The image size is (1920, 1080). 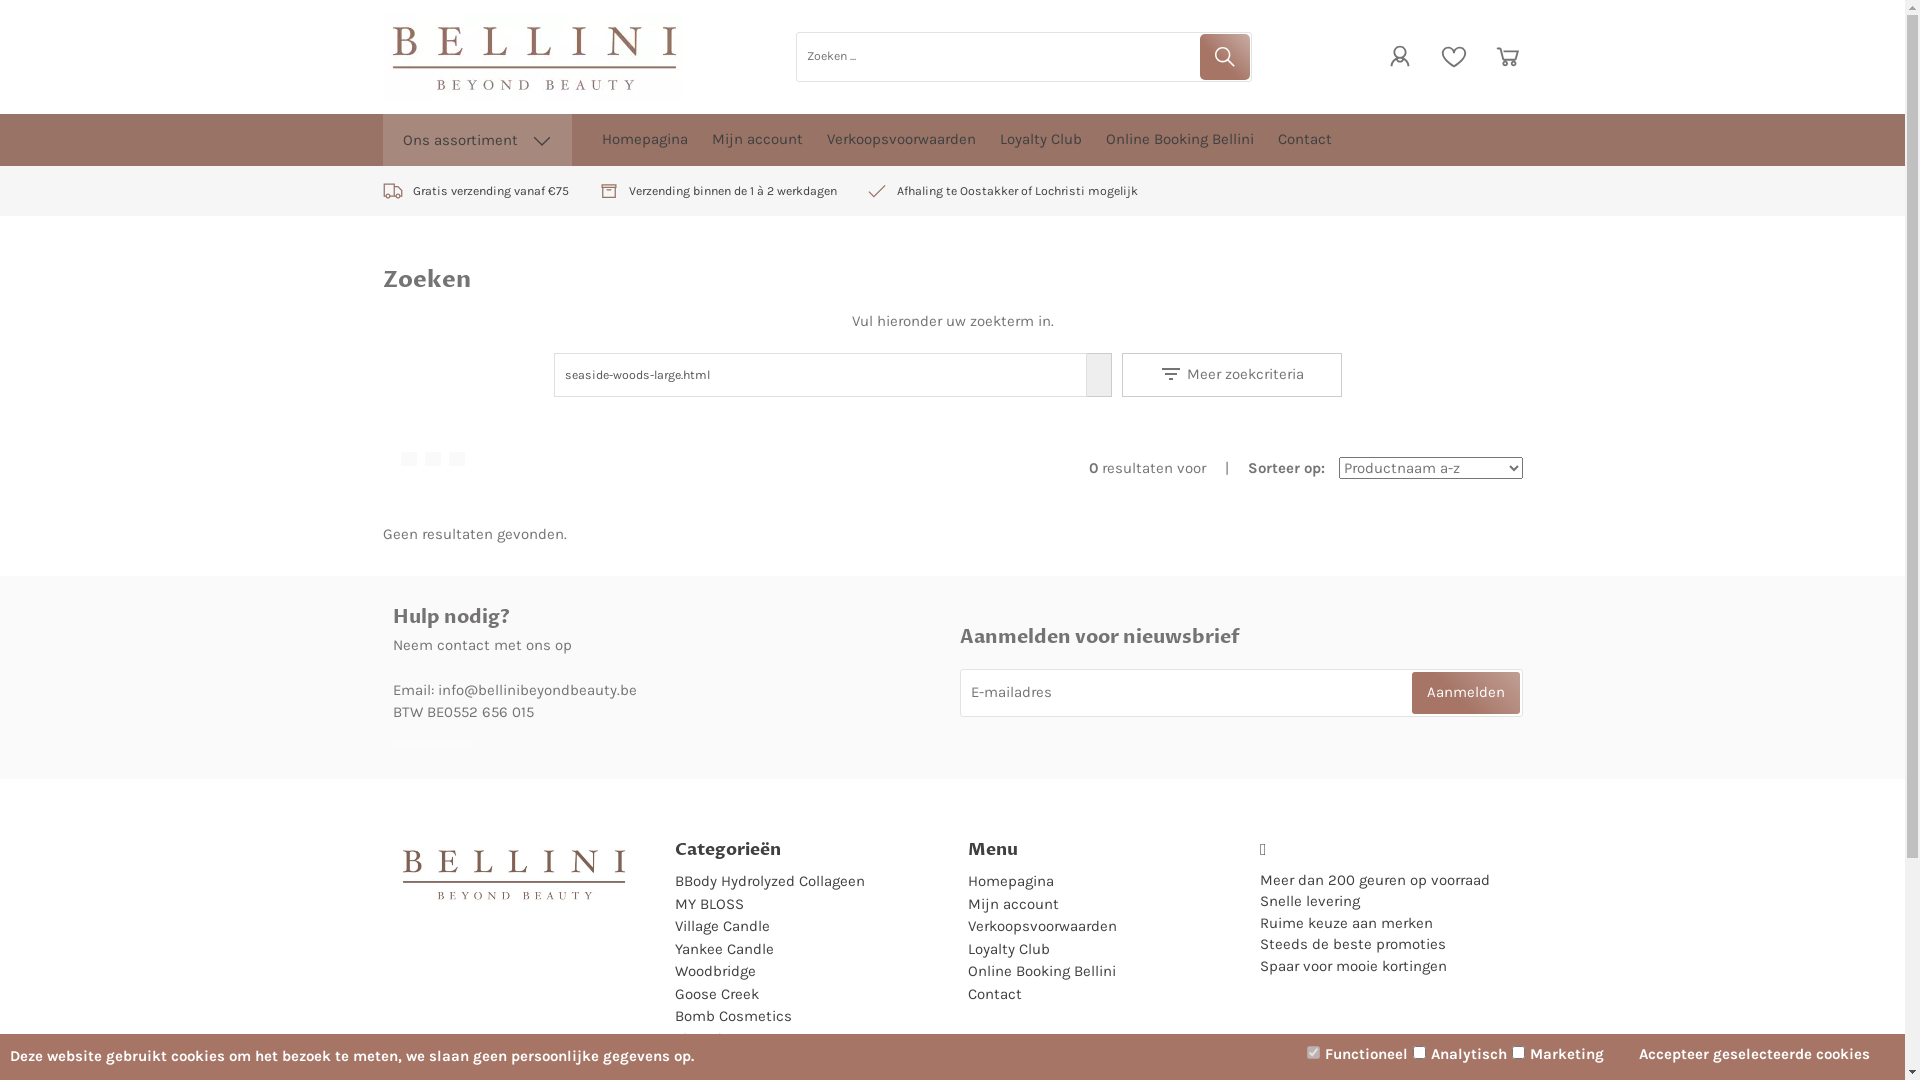 What do you see at coordinates (645, 140) in the screenshot?
I see `Homepagina` at bounding box center [645, 140].